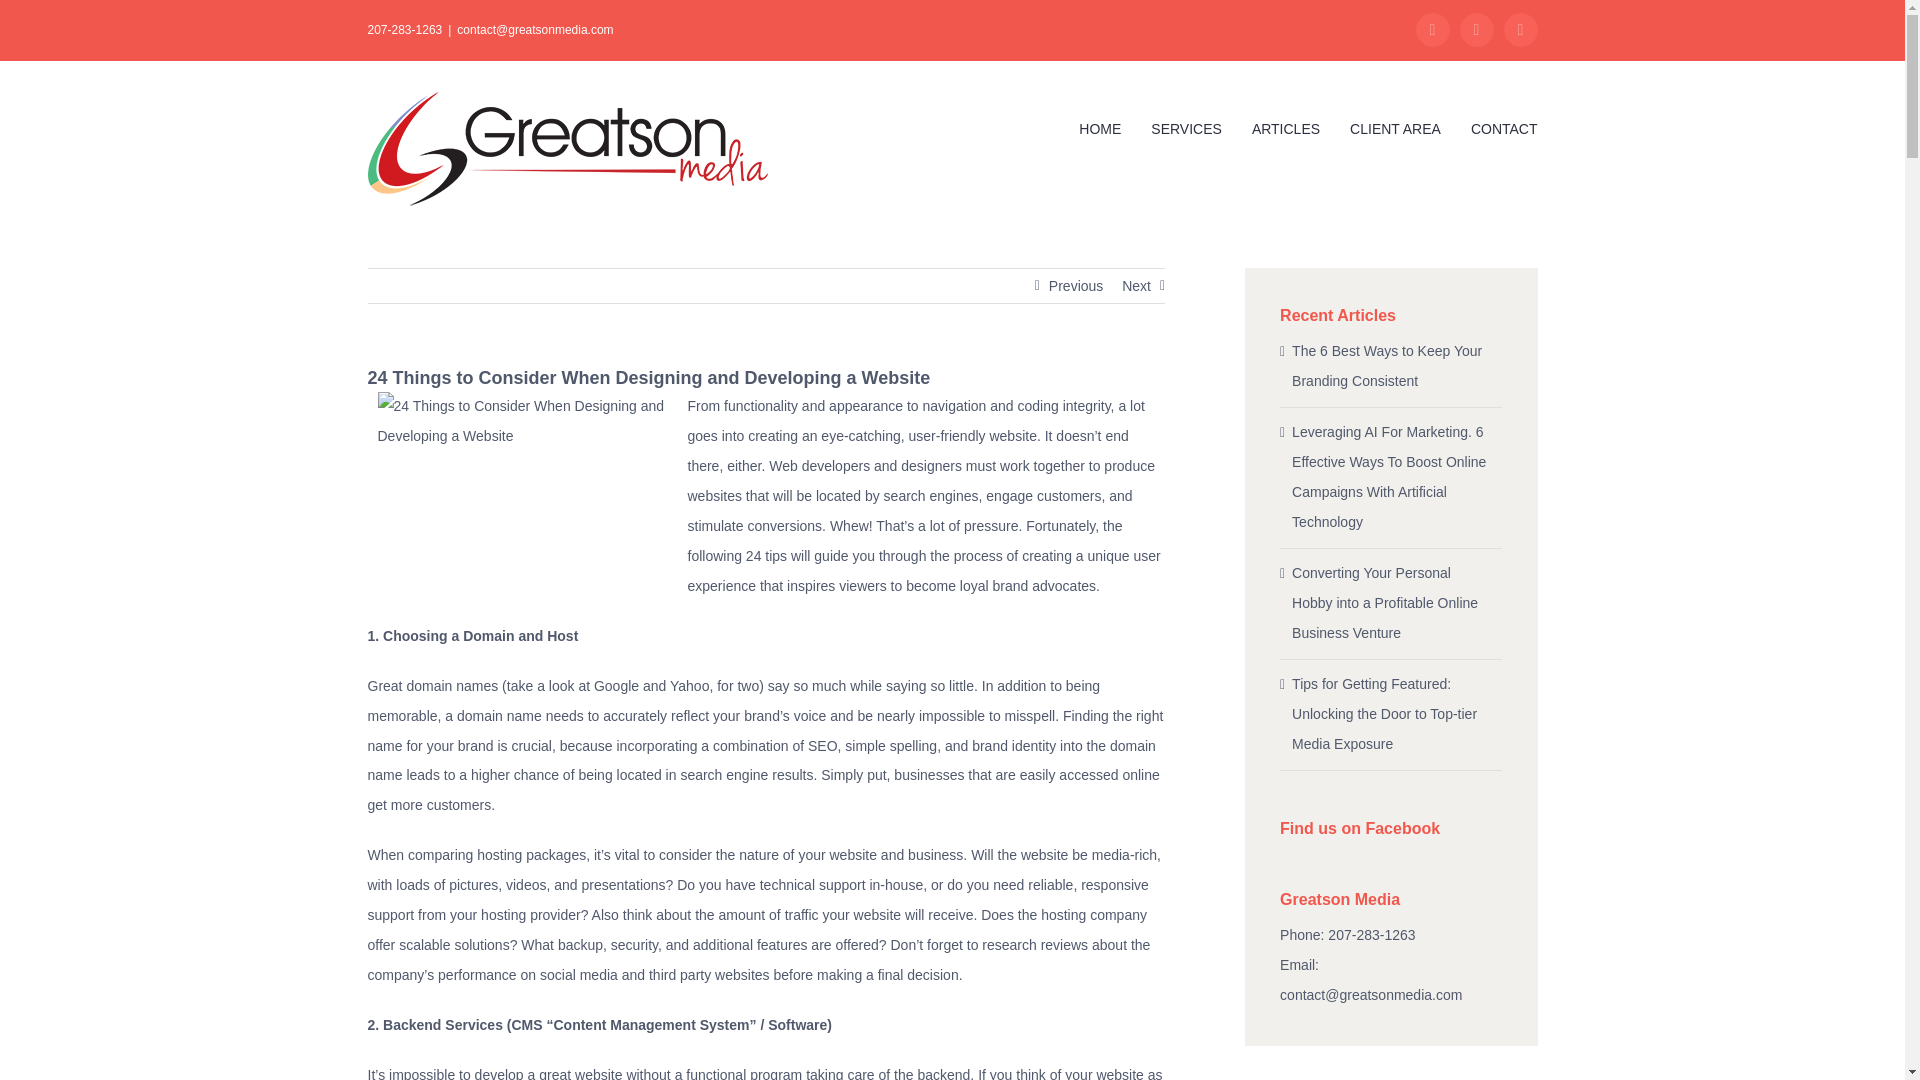 The height and width of the screenshot is (1080, 1920). What do you see at coordinates (1432, 30) in the screenshot?
I see `Facebook` at bounding box center [1432, 30].